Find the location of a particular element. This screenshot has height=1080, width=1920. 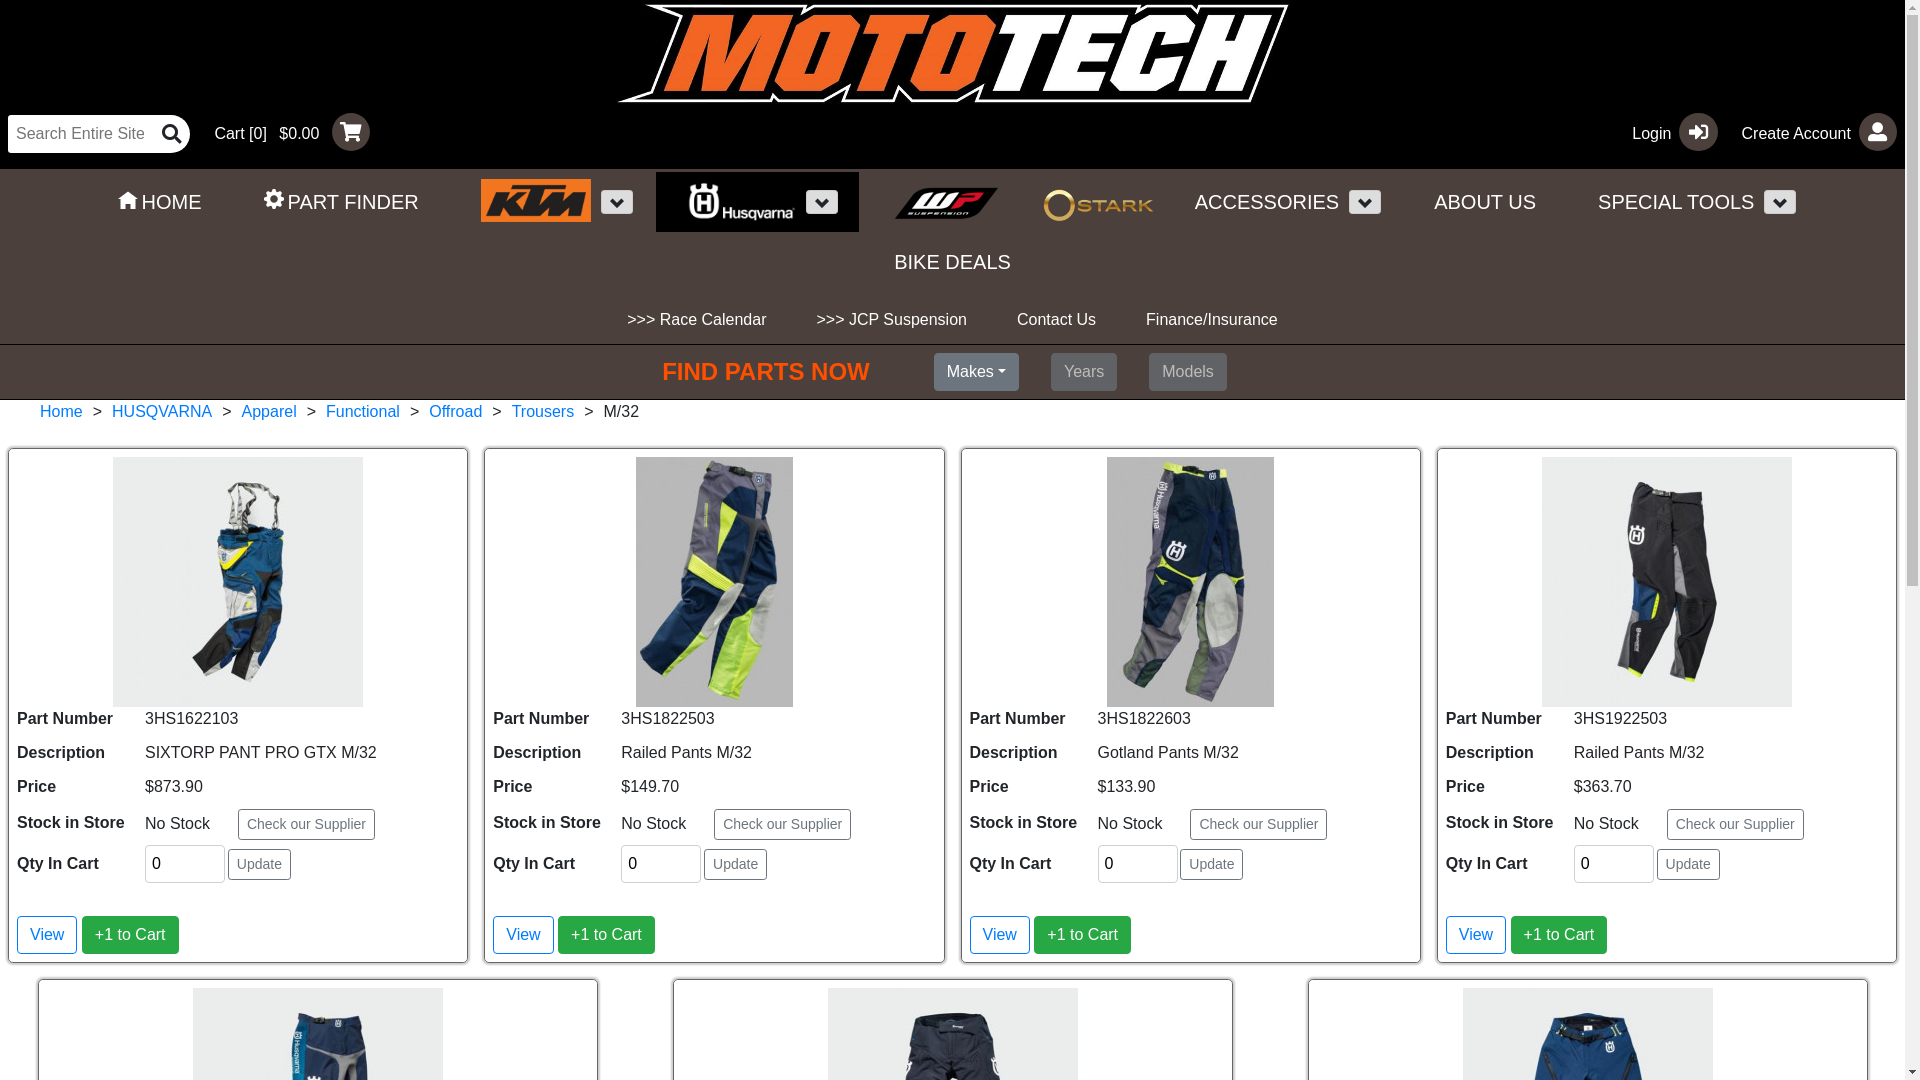

Makes is located at coordinates (976, 372).